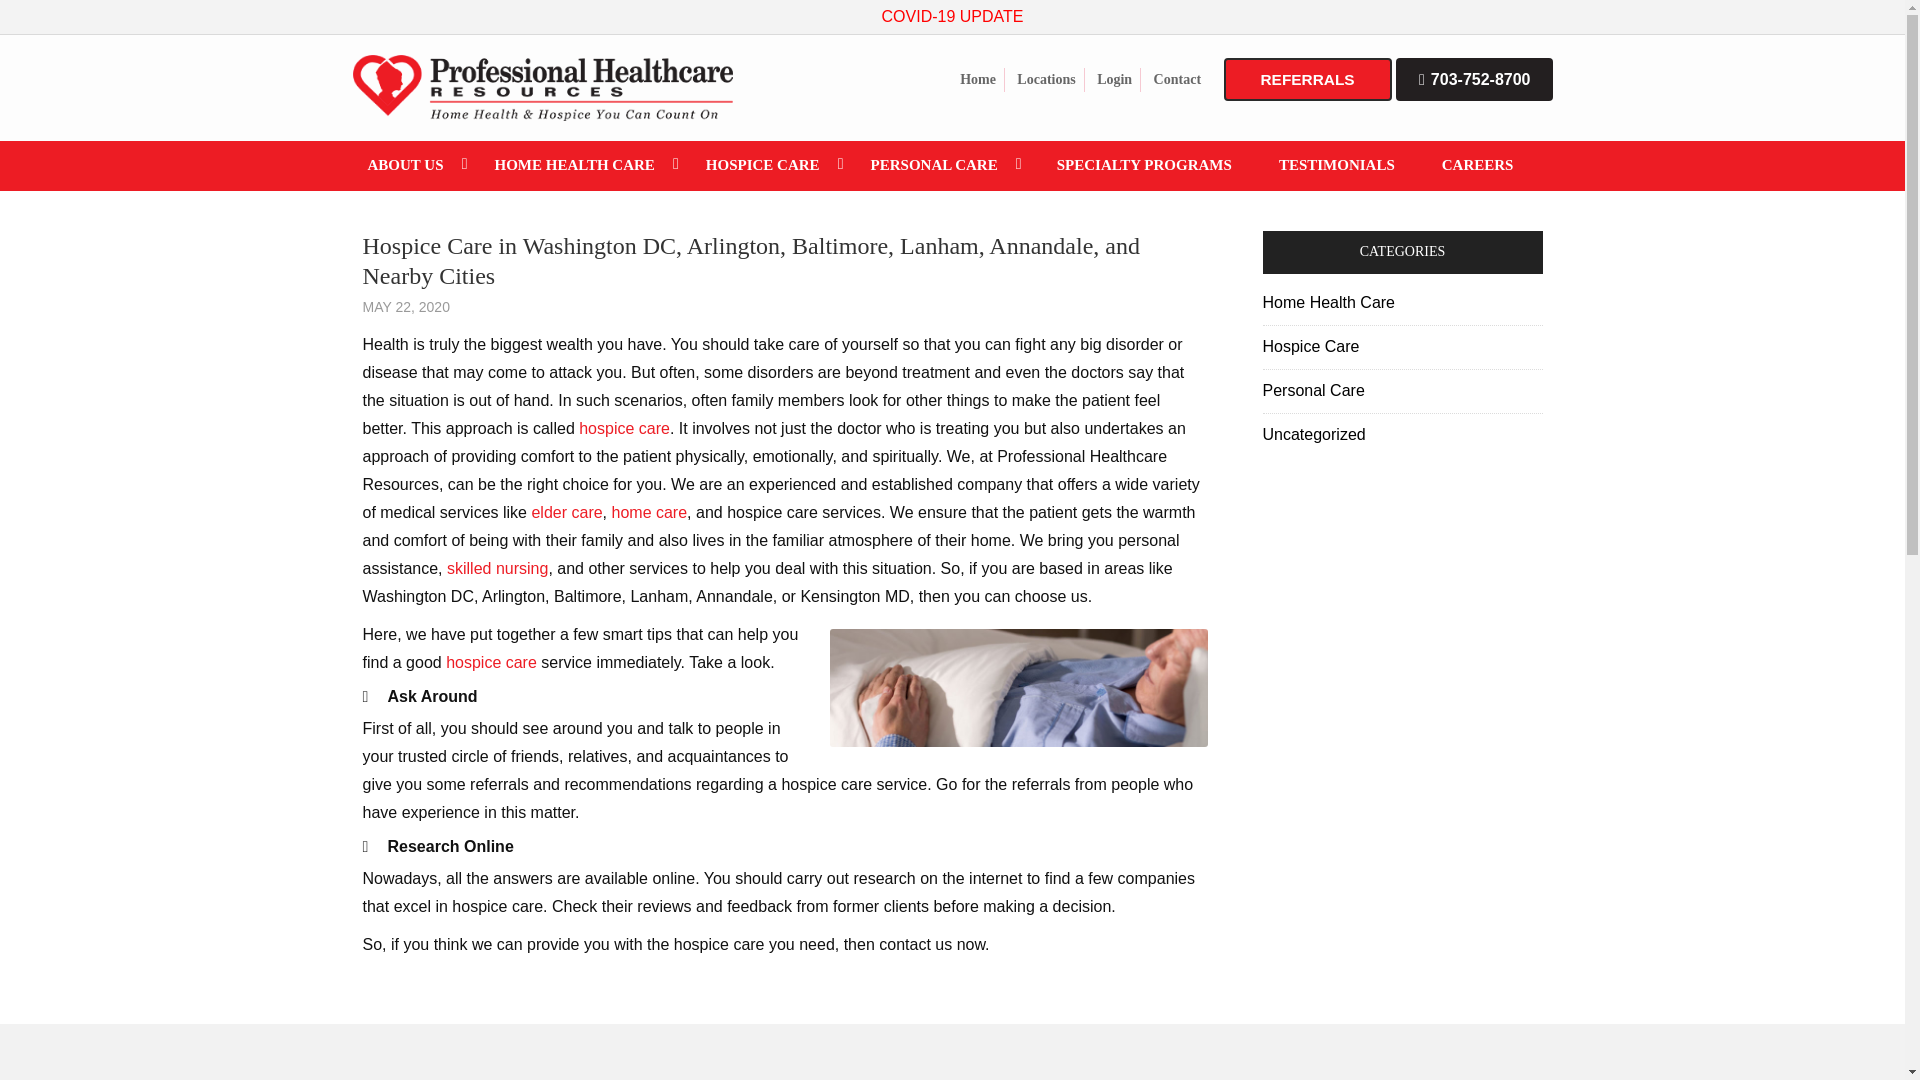  Describe the element at coordinates (1312, 346) in the screenshot. I see `Hospice Care` at that location.